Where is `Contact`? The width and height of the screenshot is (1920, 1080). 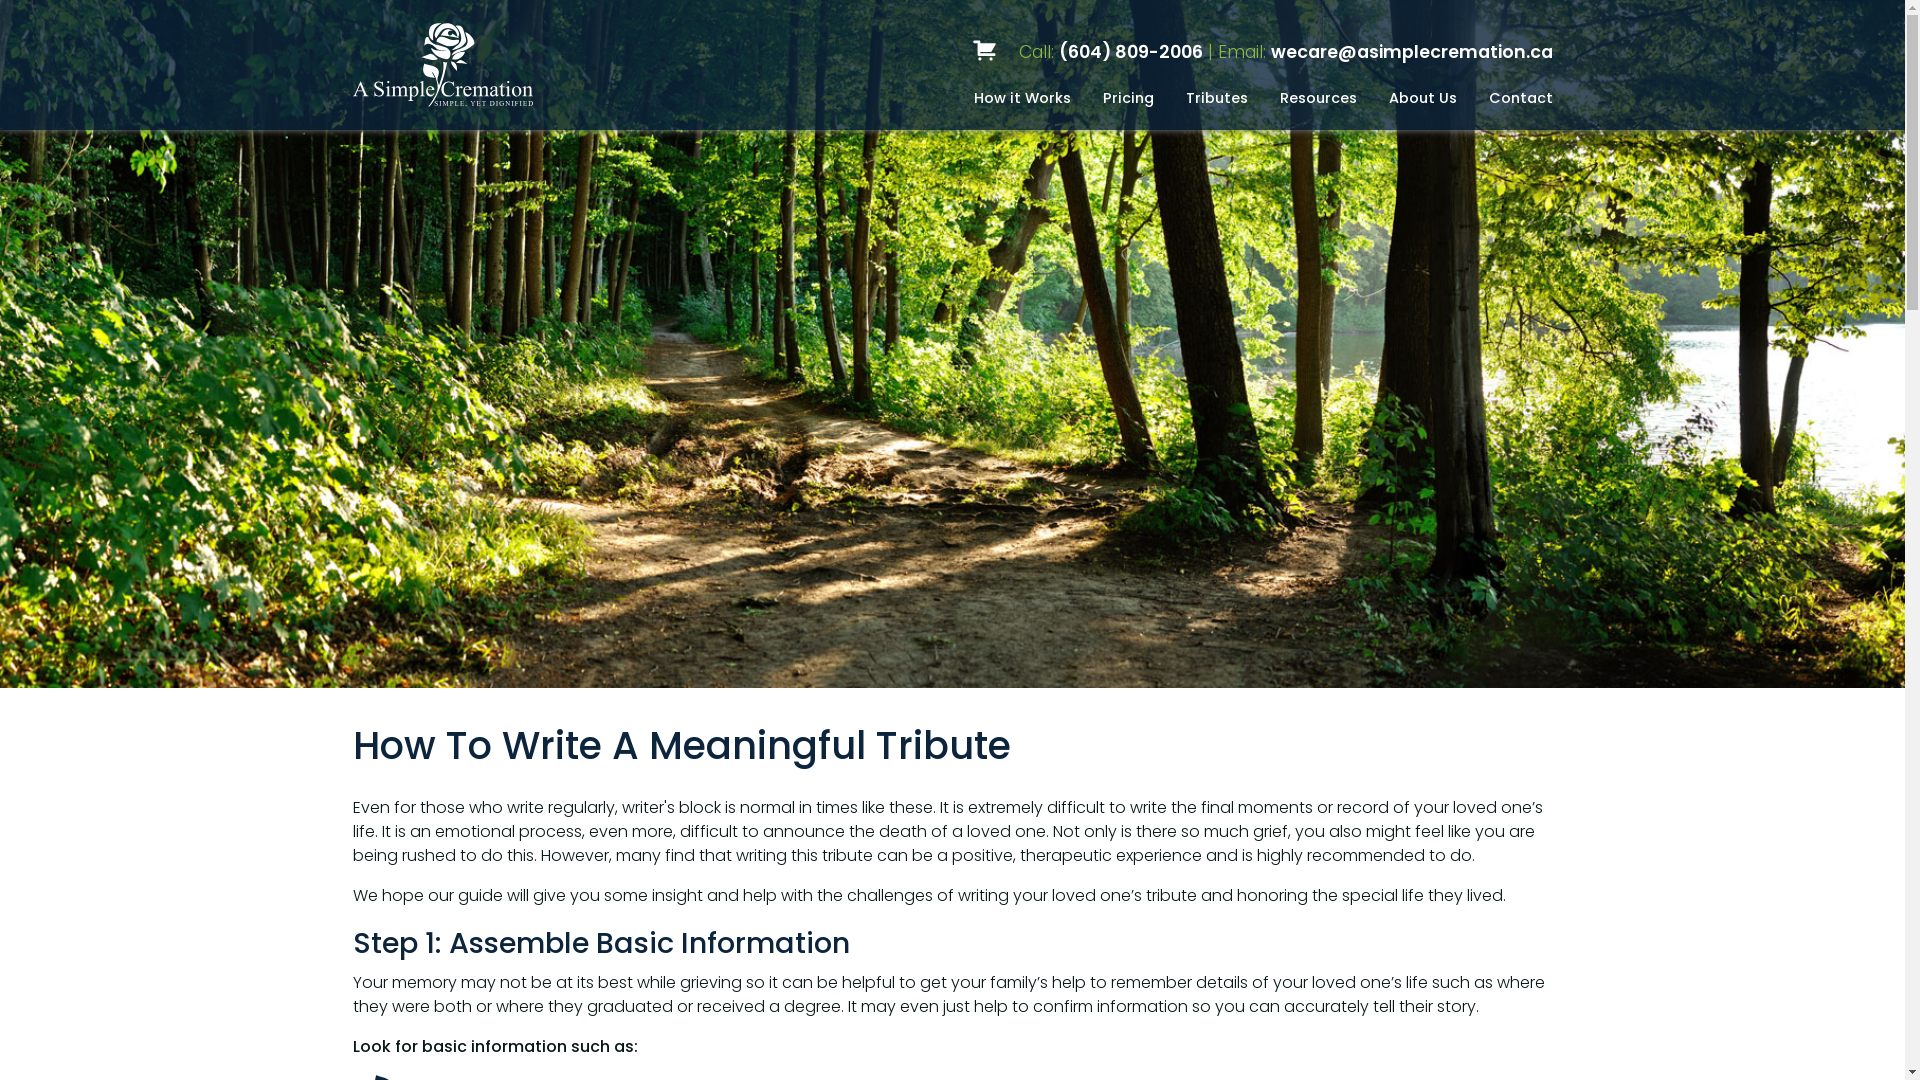 Contact is located at coordinates (1520, 98).